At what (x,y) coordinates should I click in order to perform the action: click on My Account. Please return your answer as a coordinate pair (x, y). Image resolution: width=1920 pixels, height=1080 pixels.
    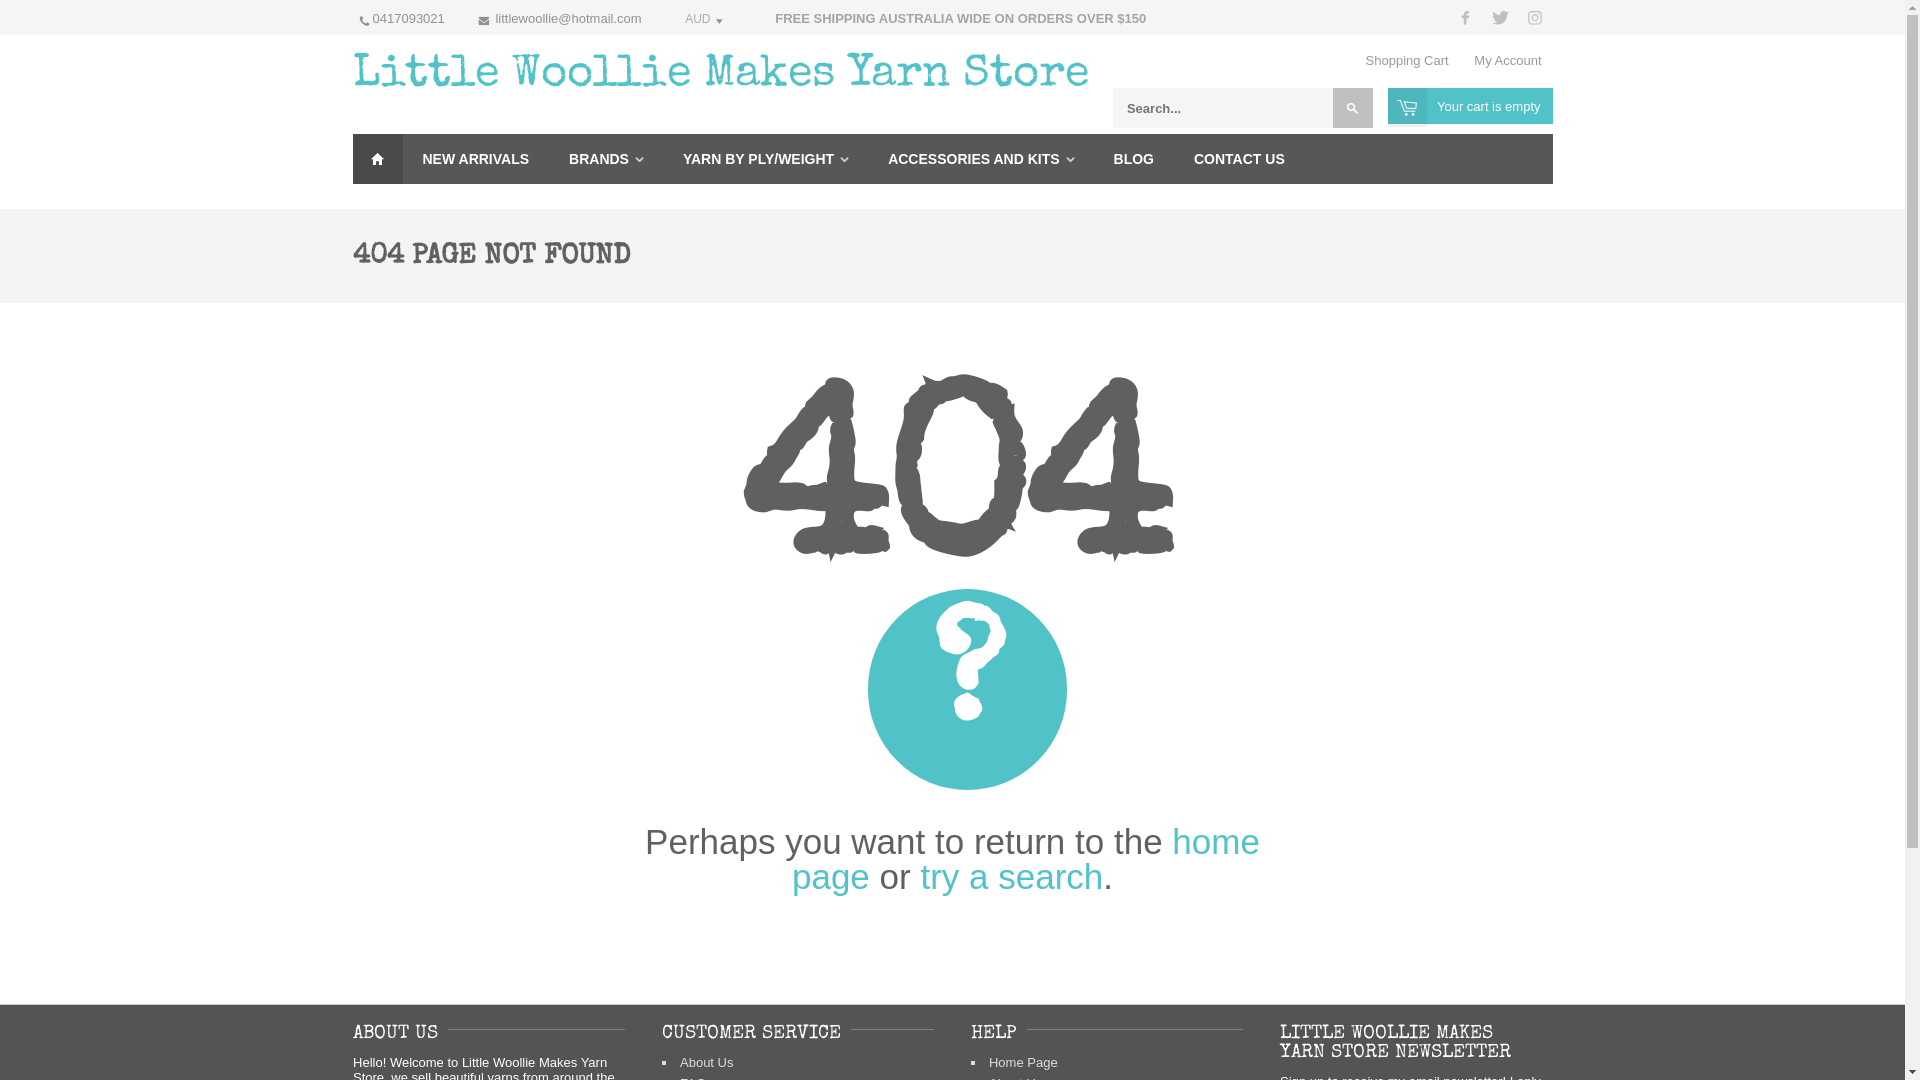
    Looking at the image, I should click on (1508, 60).